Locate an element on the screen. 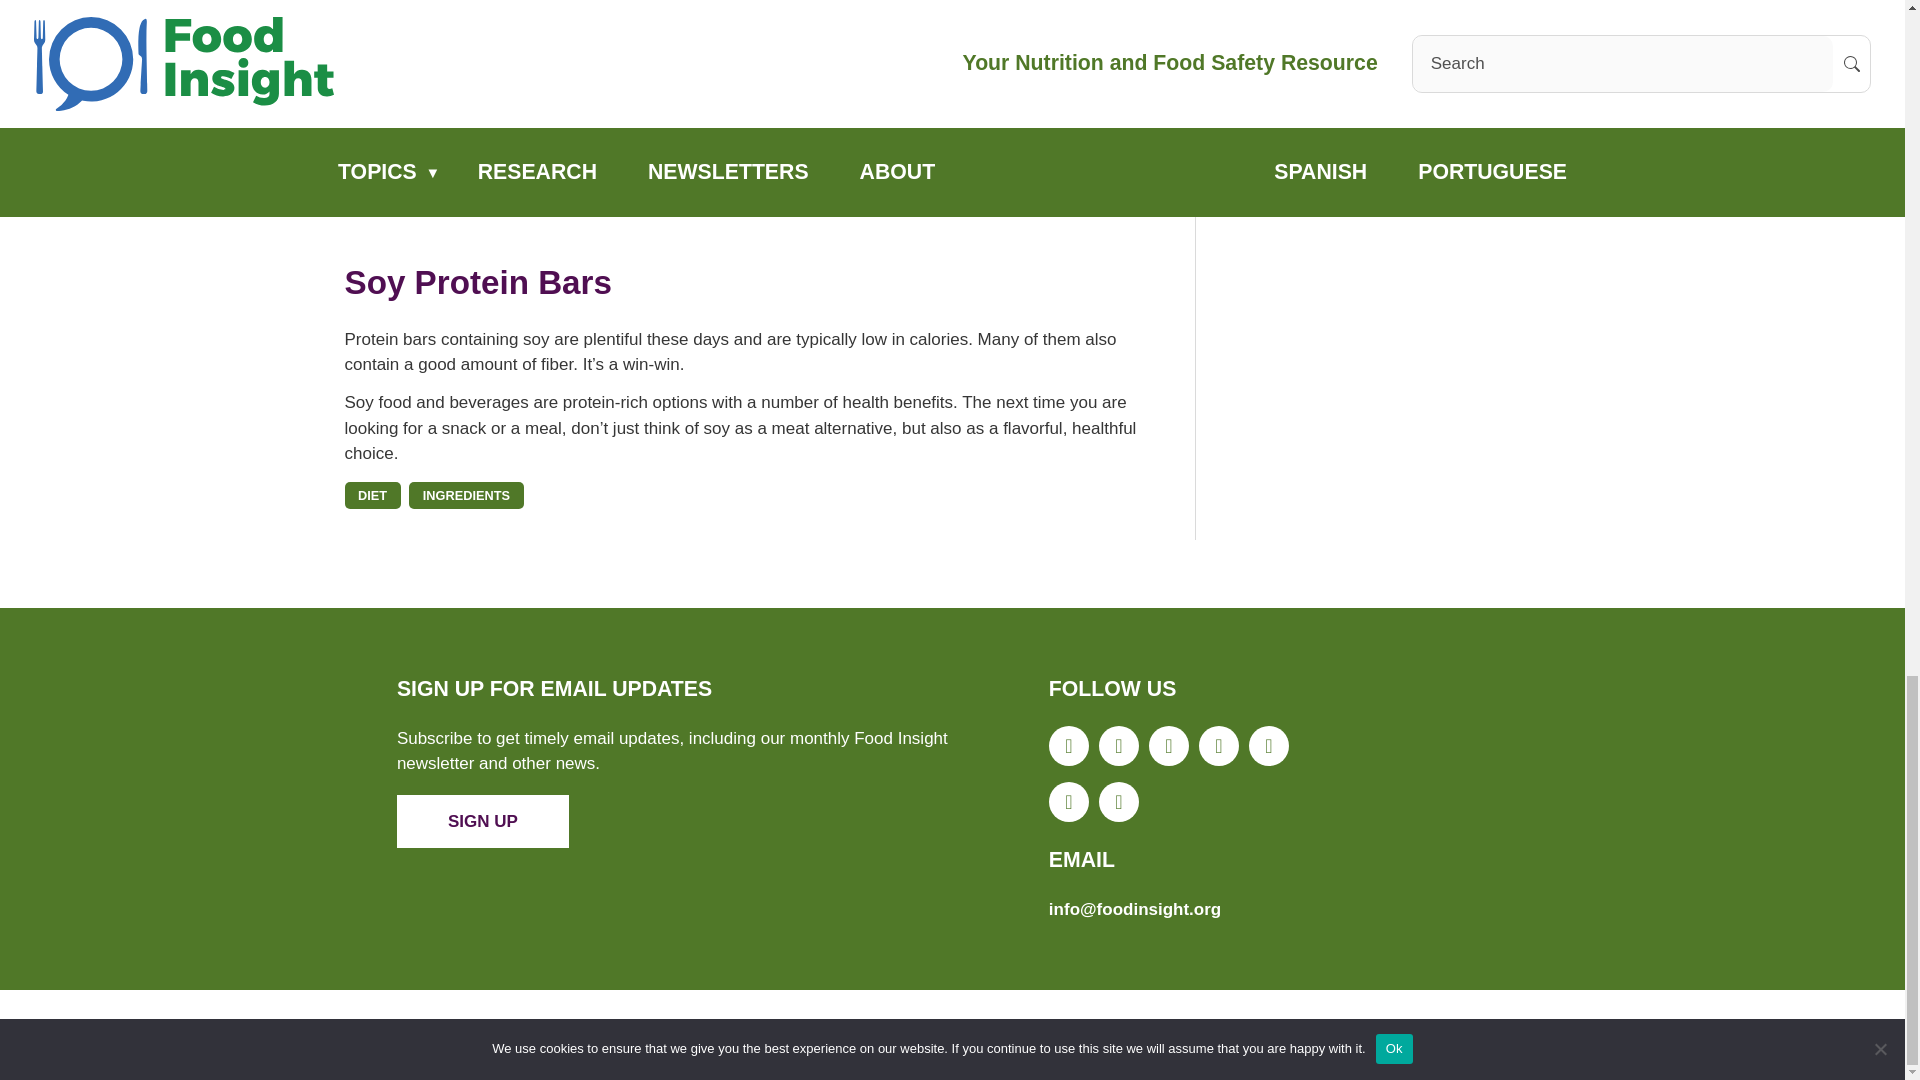 The width and height of the screenshot is (1920, 1080). INGREDIENTS is located at coordinates (465, 494).